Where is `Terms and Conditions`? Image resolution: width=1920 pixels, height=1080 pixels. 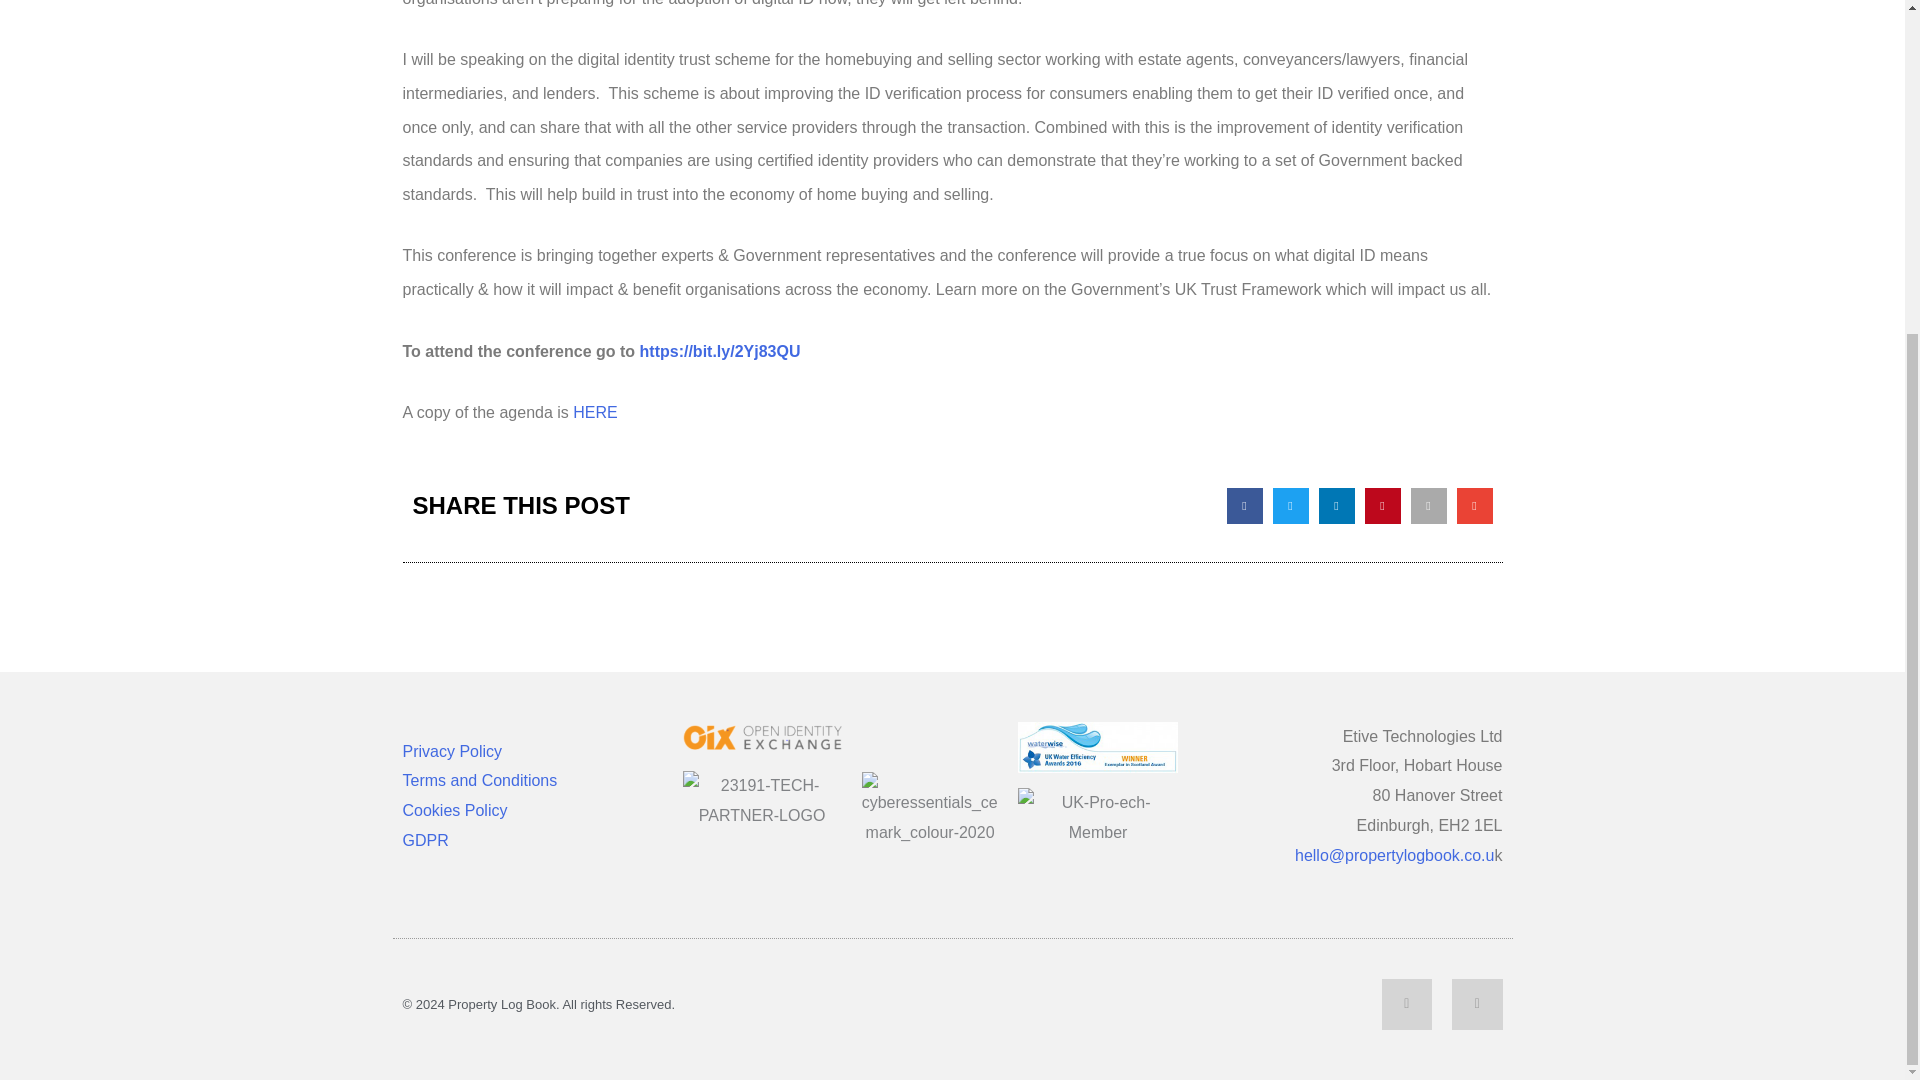 Terms and Conditions is located at coordinates (478, 780).